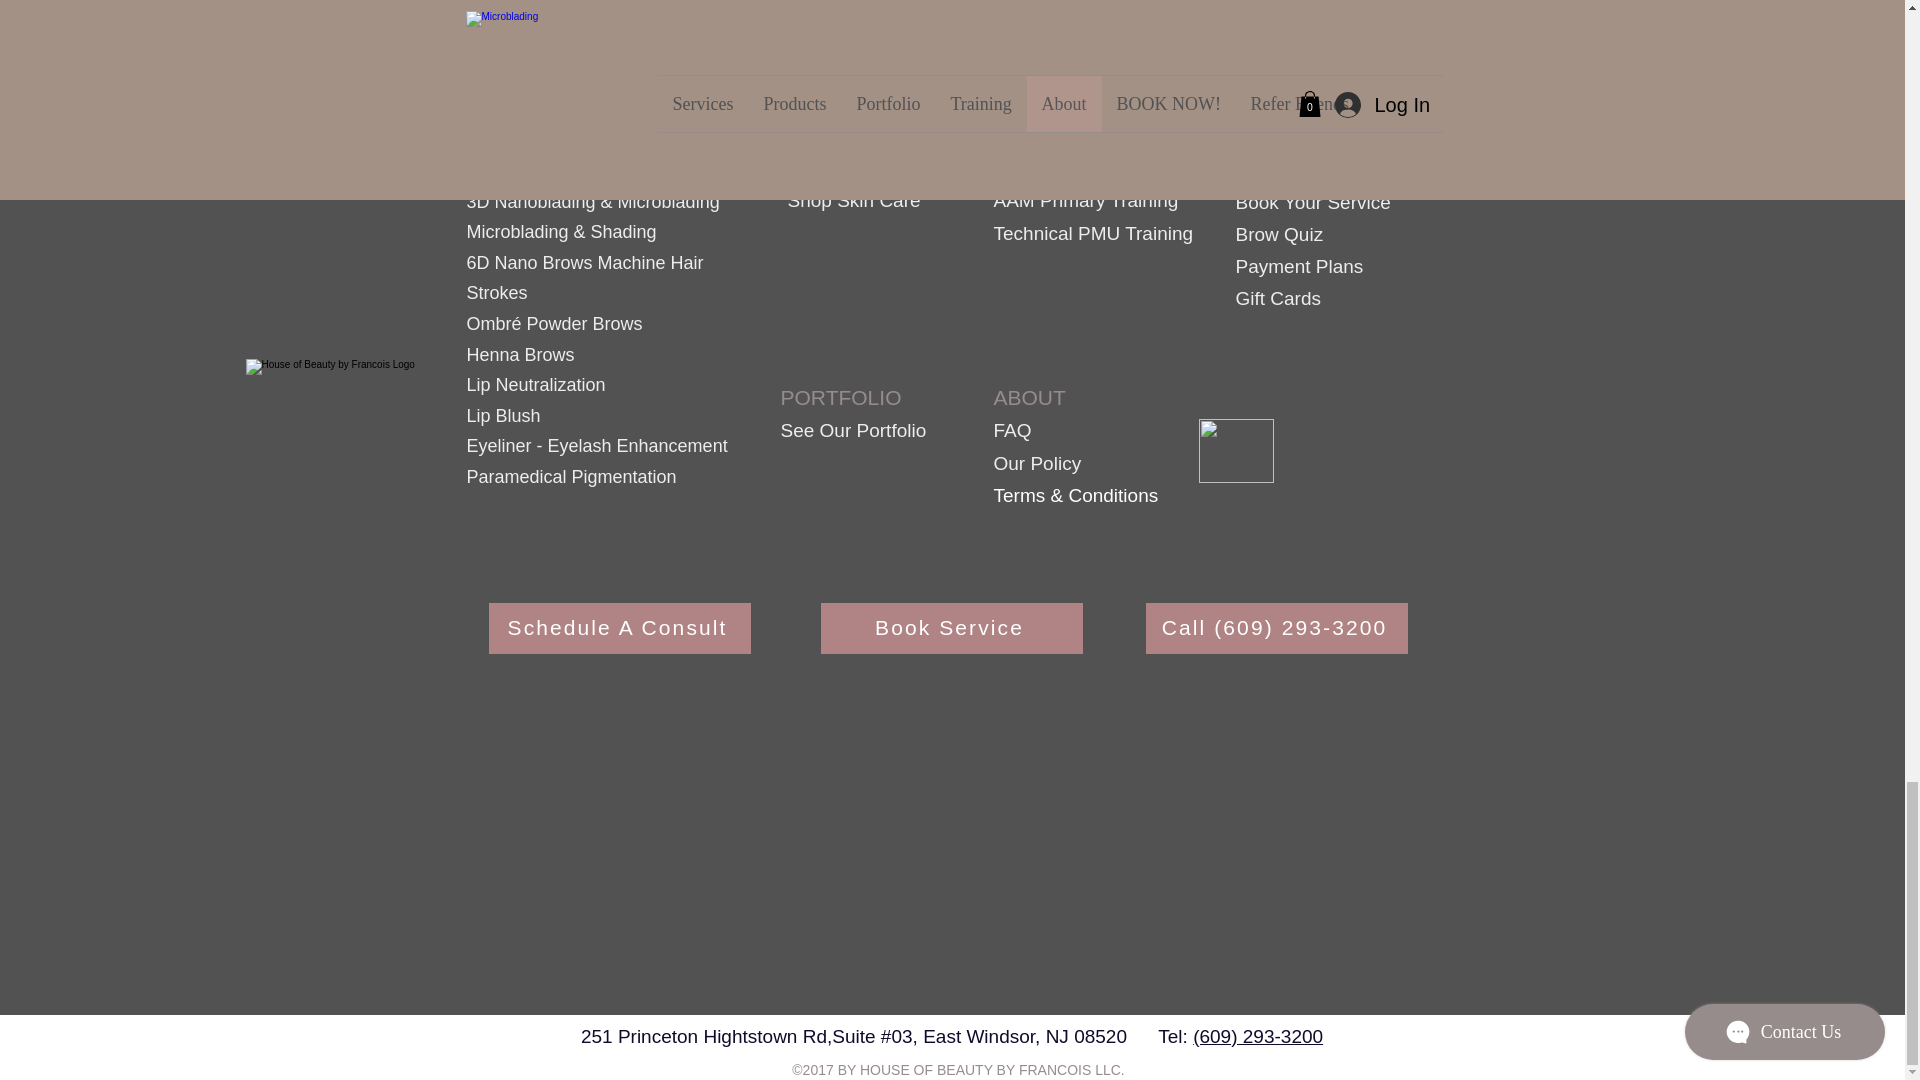 This screenshot has height=1080, width=1920. I want to click on Lip Blush, so click(502, 416).